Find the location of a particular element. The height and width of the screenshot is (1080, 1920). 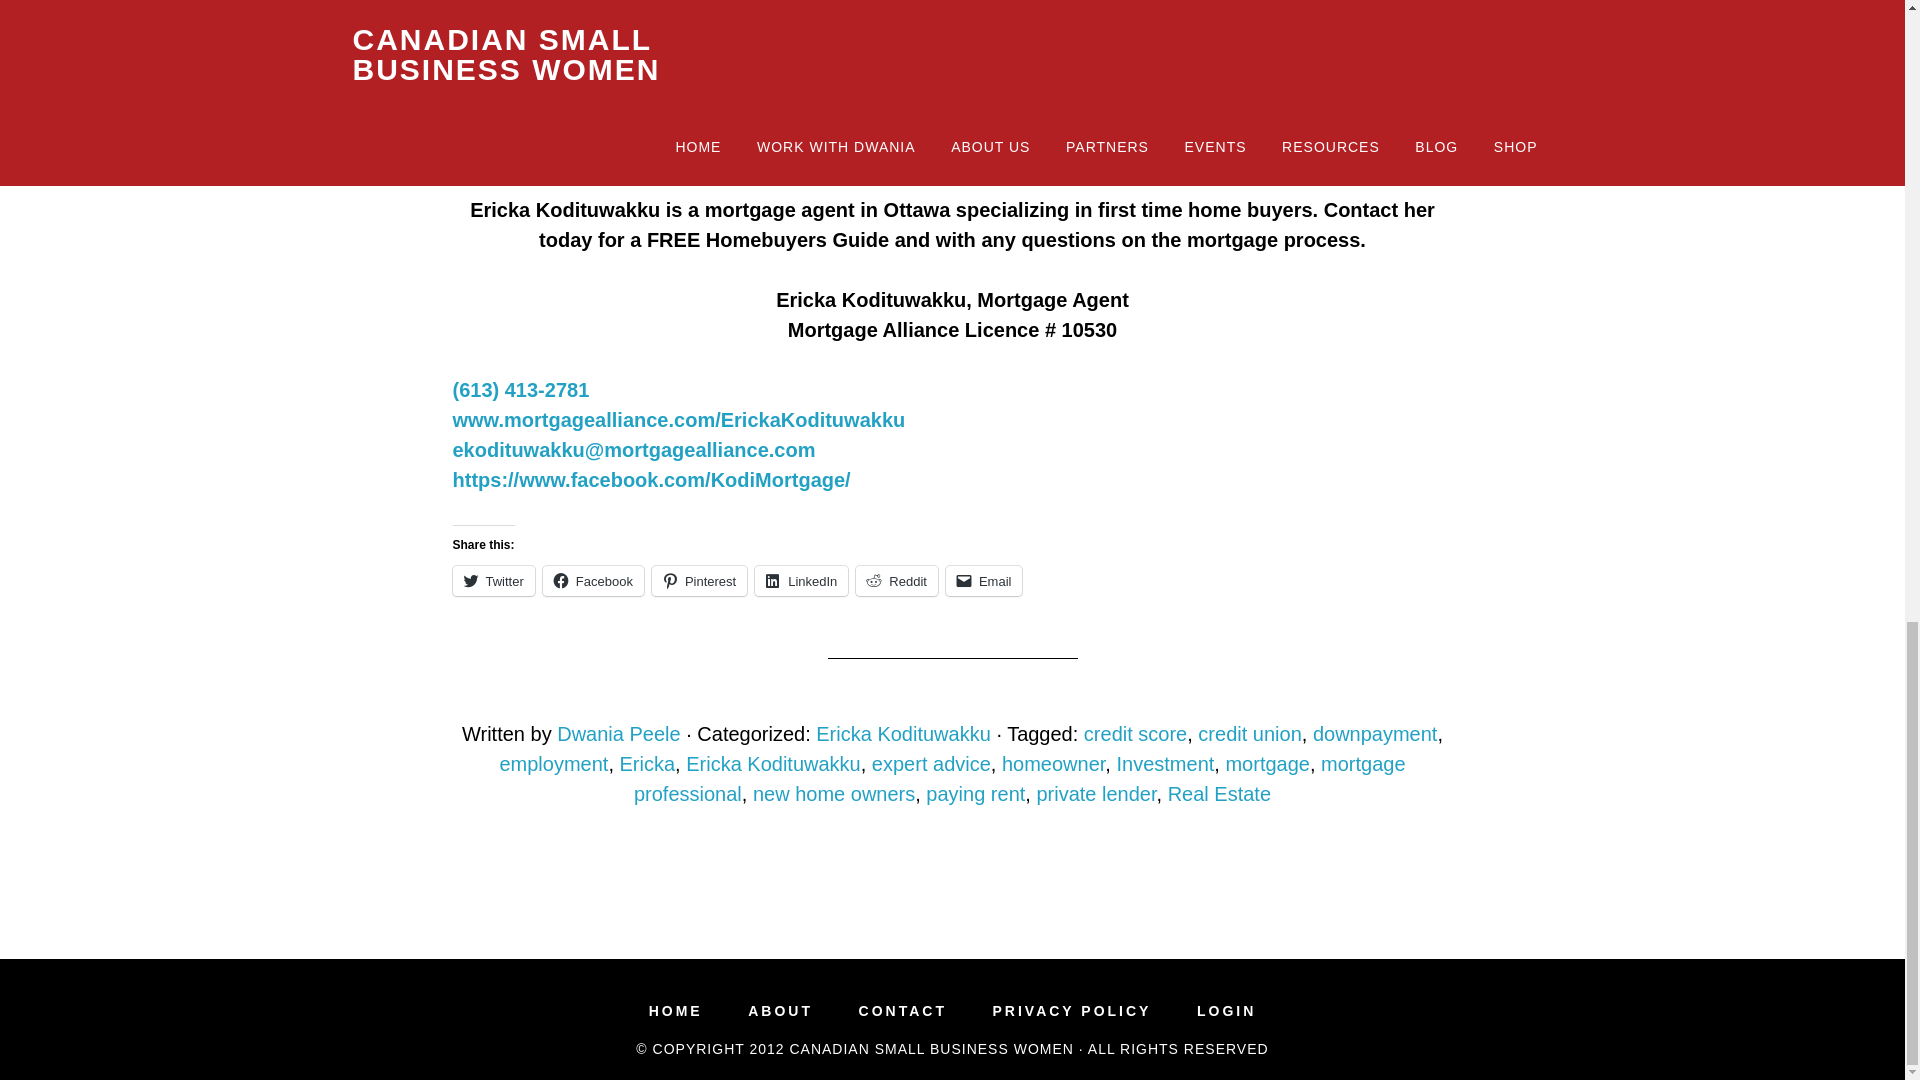

Click to share on Pinterest is located at coordinates (699, 580).